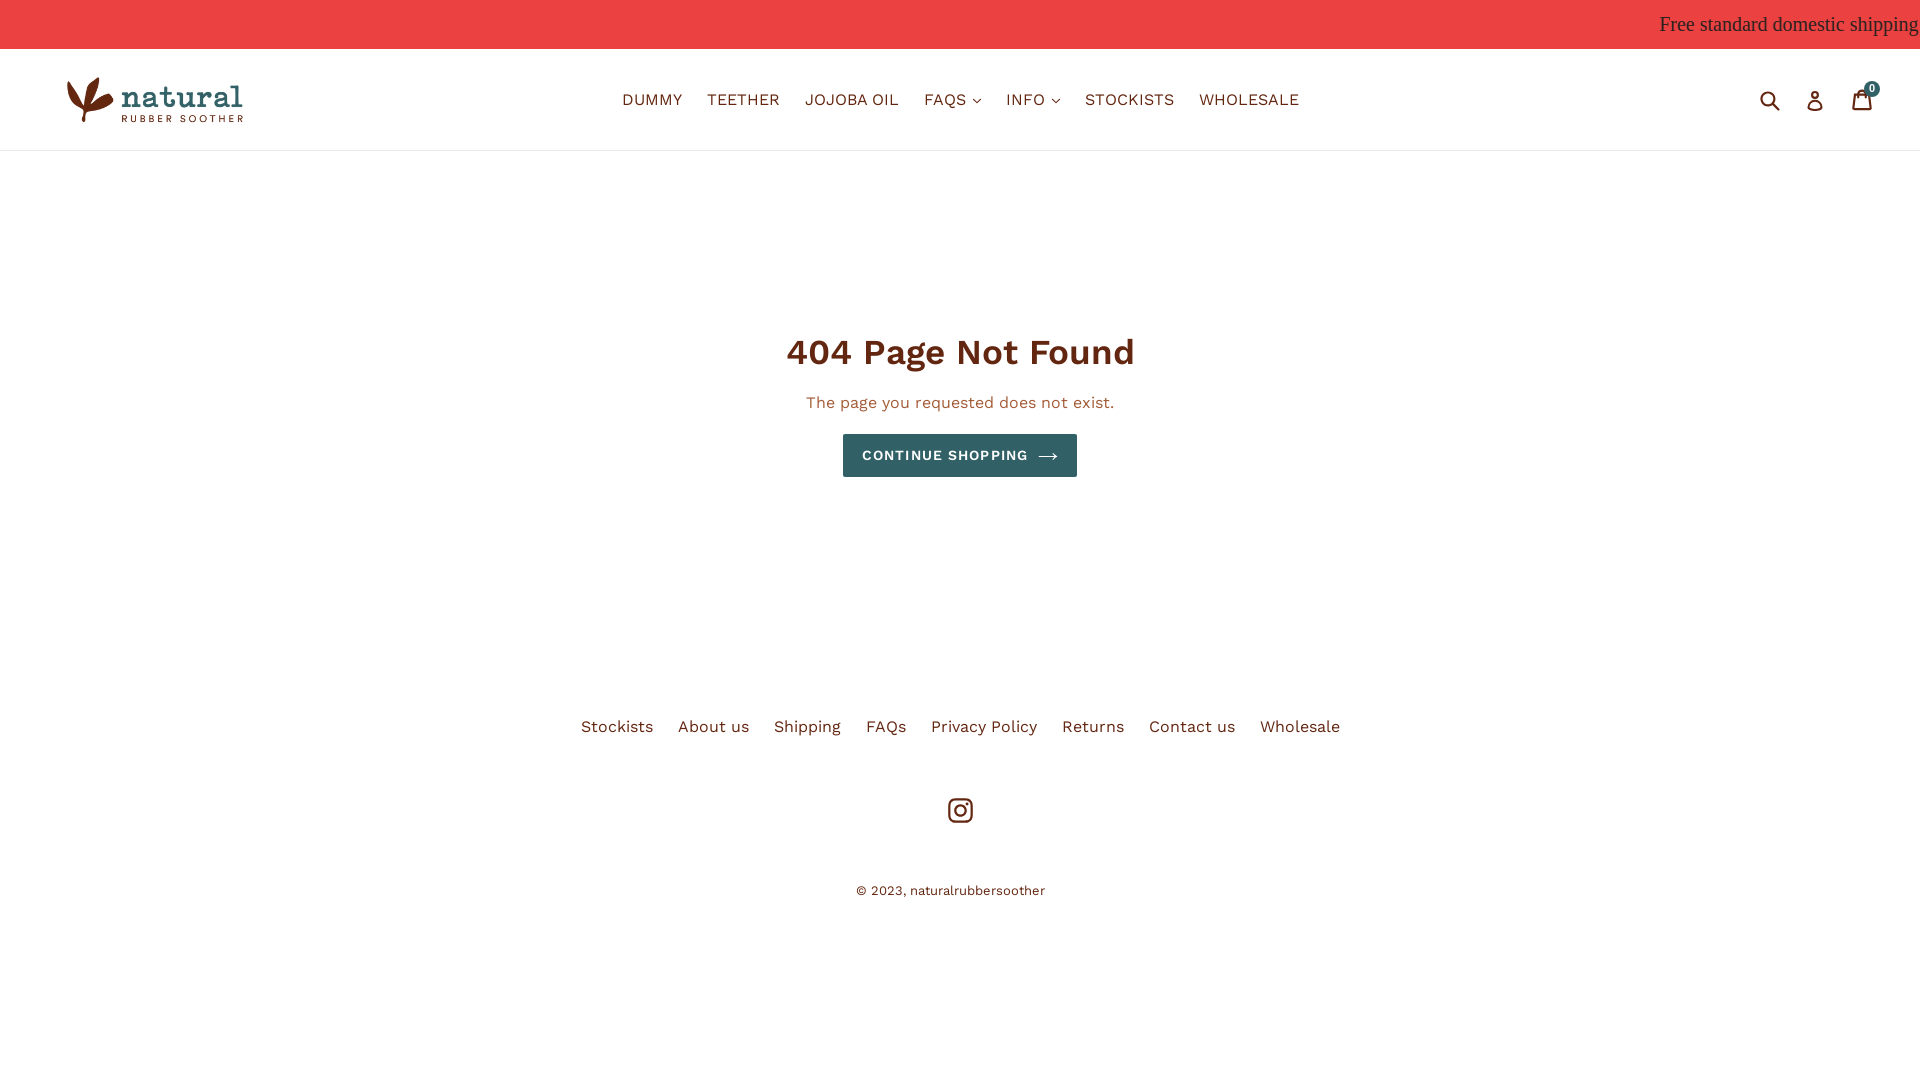 The height and width of the screenshot is (1080, 1920). I want to click on About us, so click(714, 726).